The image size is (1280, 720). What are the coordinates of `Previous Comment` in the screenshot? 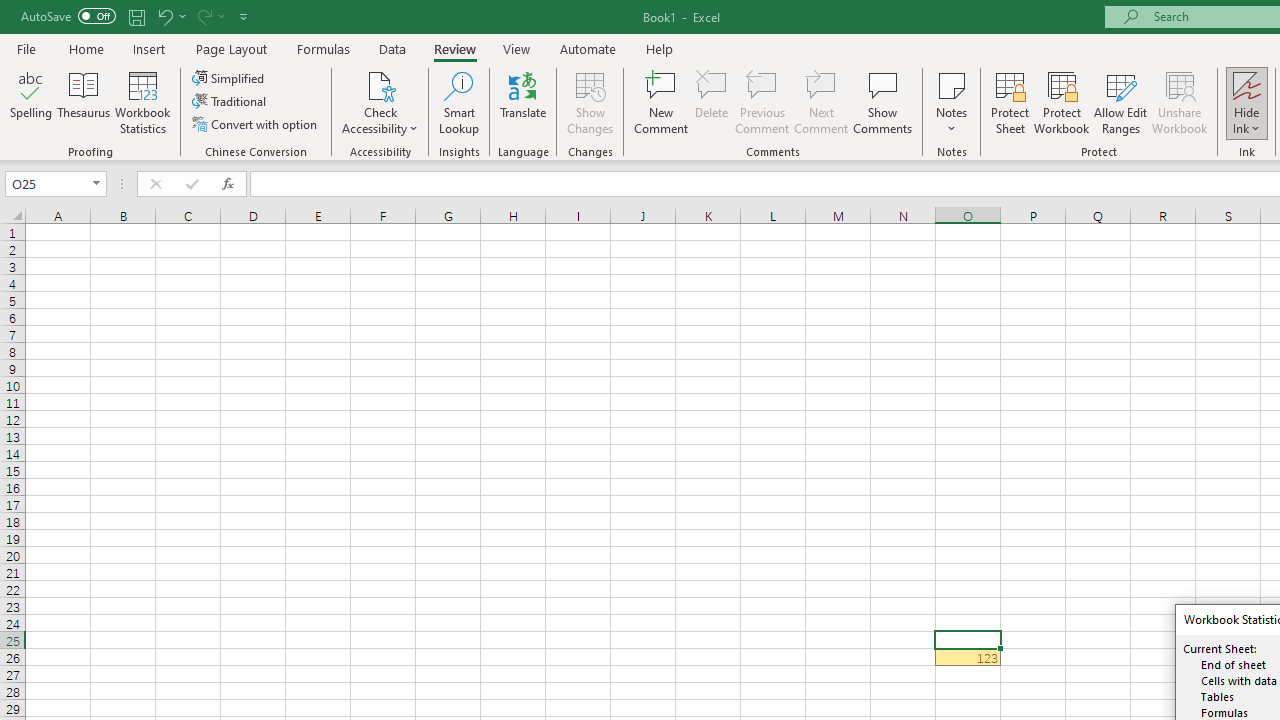 It's located at (762, 102).